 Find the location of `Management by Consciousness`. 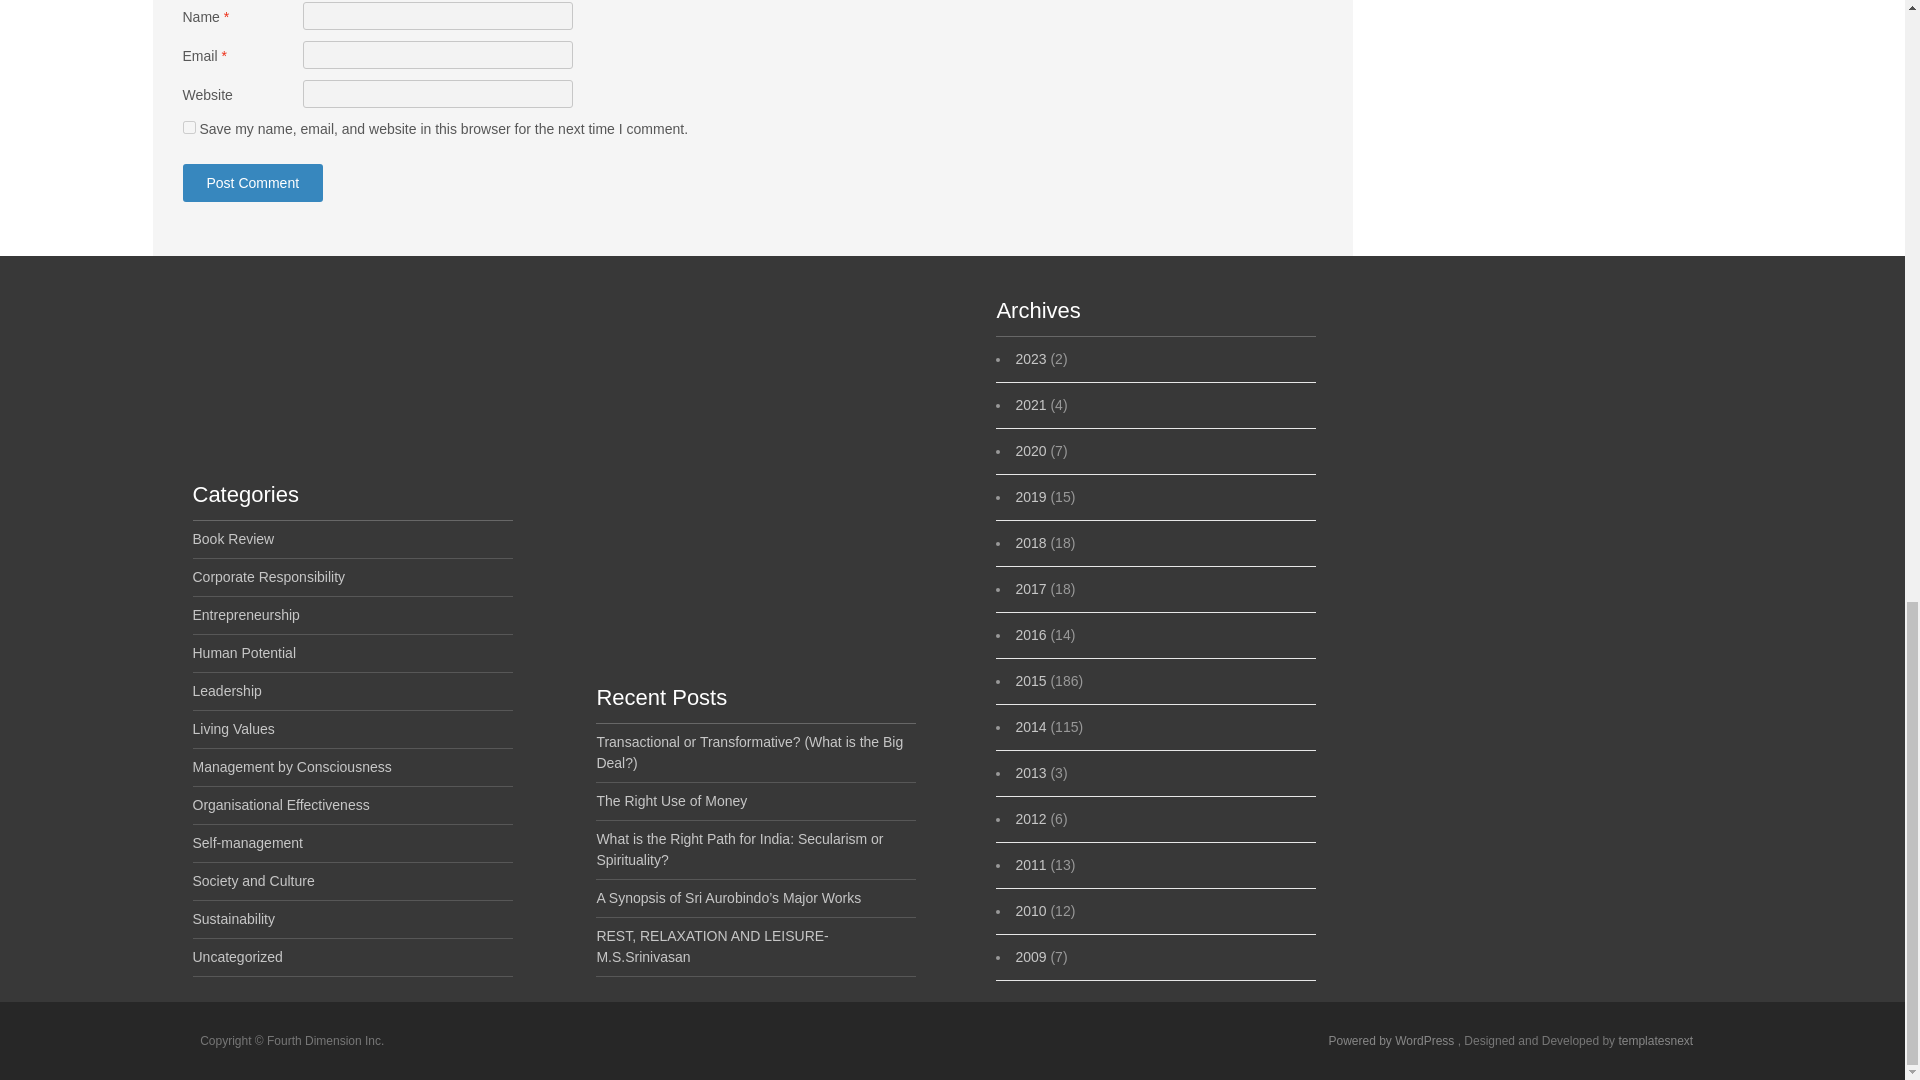

Management by Consciousness is located at coordinates (292, 767).